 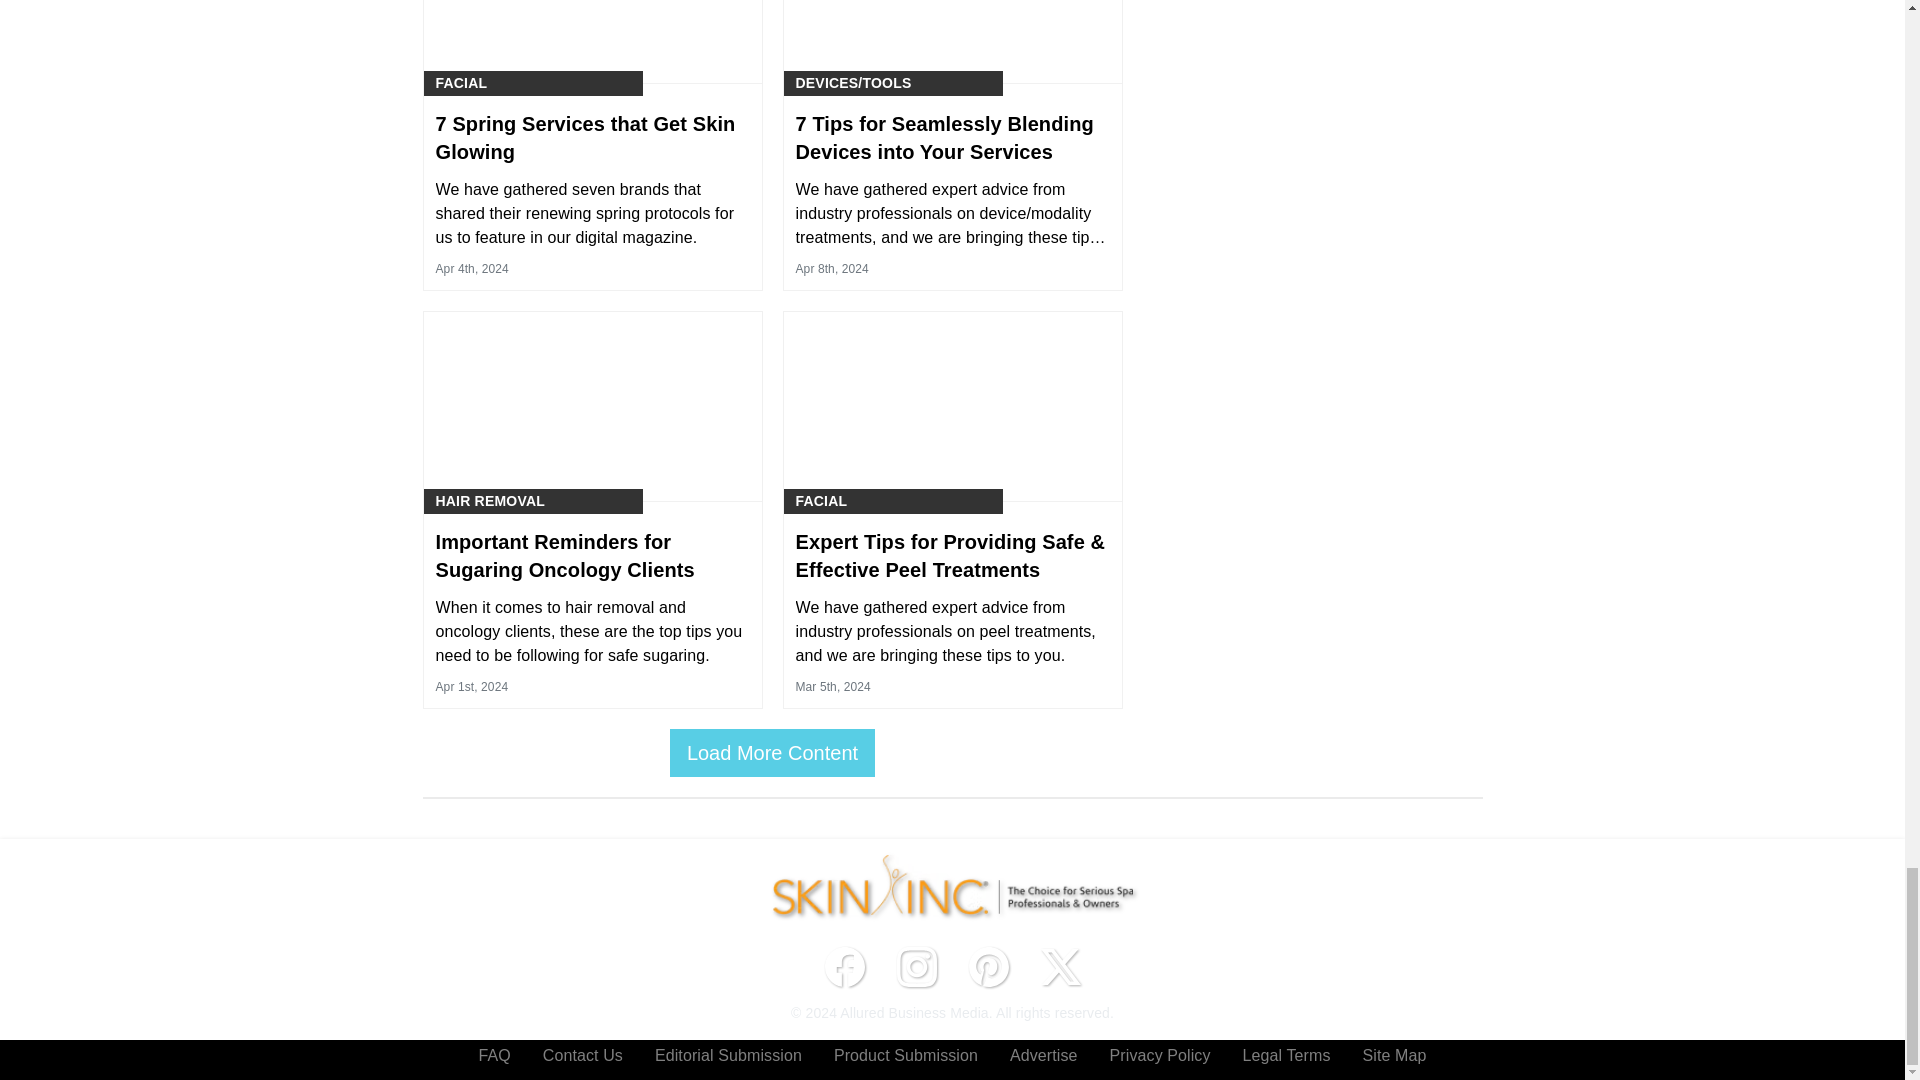 What do you see at coordinates (1060, 967) in the screenshot?
I see `Twitter X icon` at bounding box center [1060, 967].